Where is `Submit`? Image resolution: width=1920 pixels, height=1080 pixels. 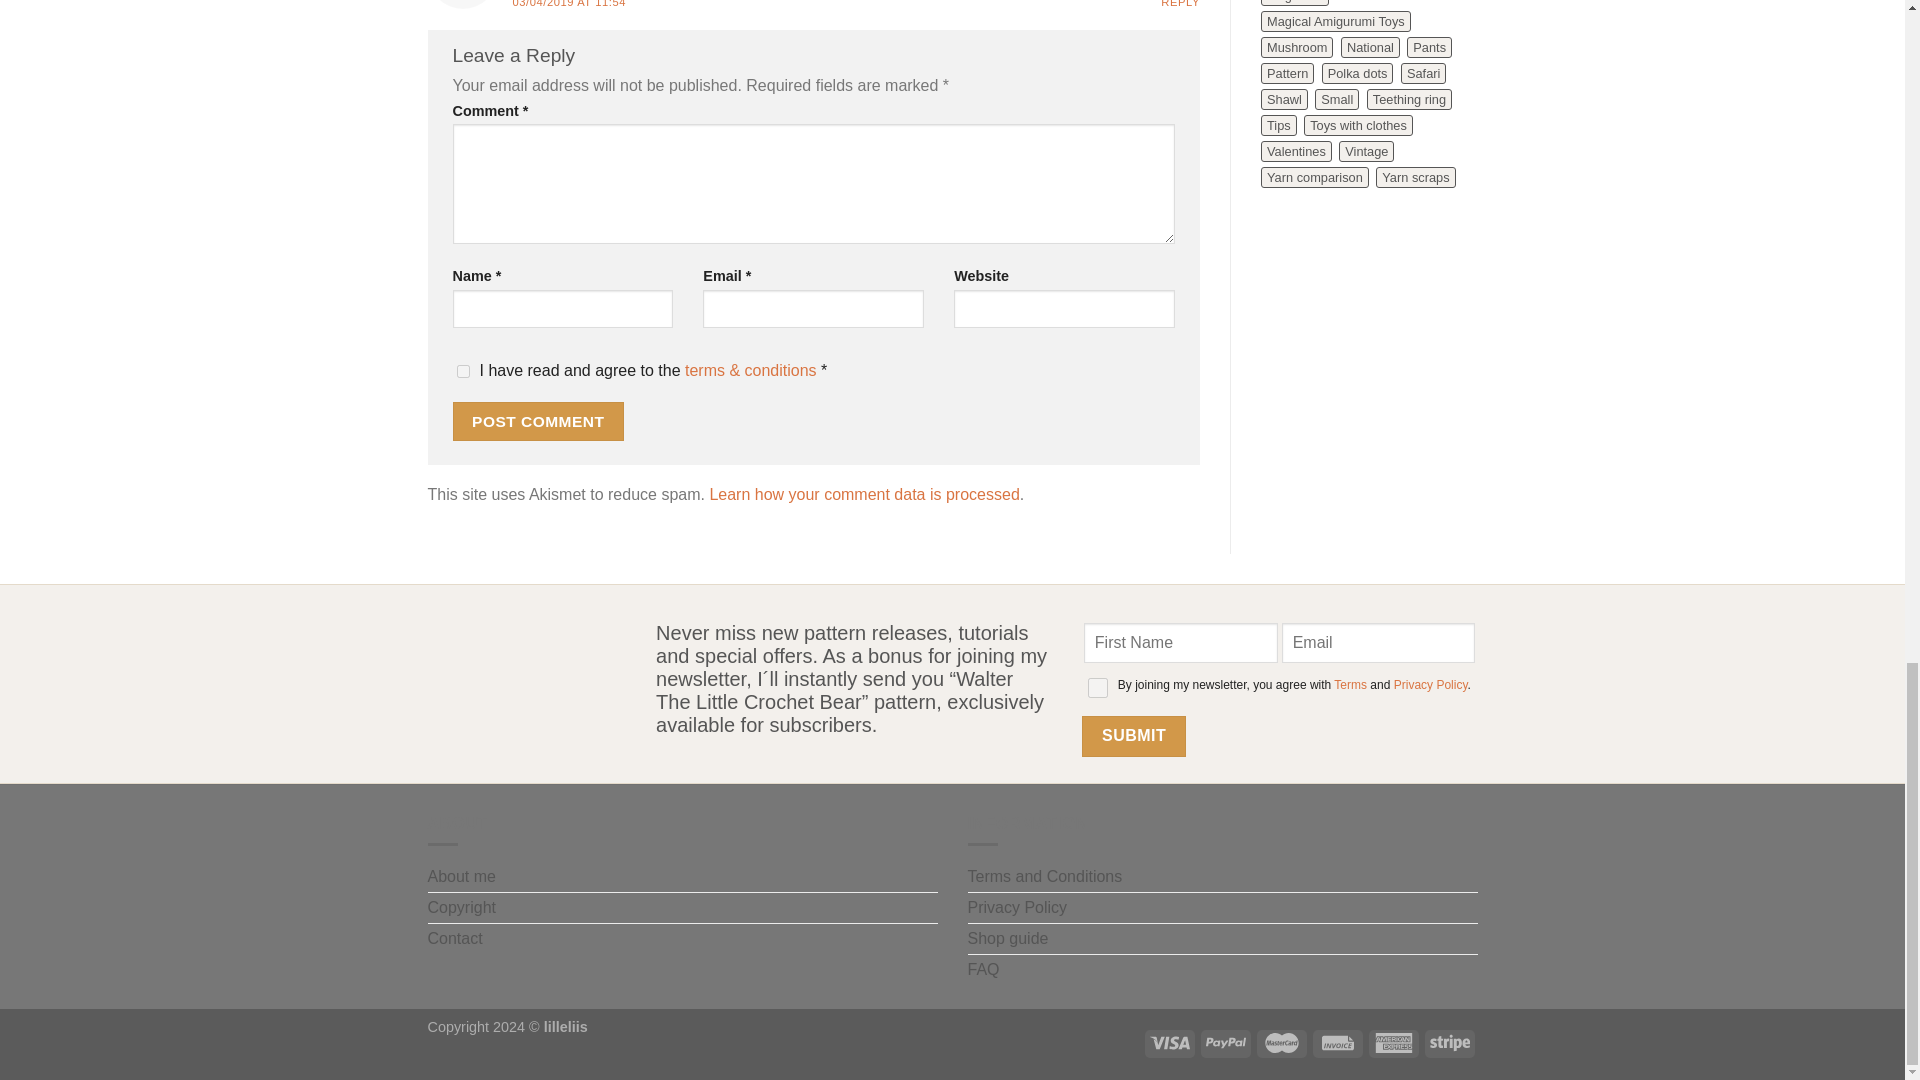
Submit is located at coordinates (1134, 736).